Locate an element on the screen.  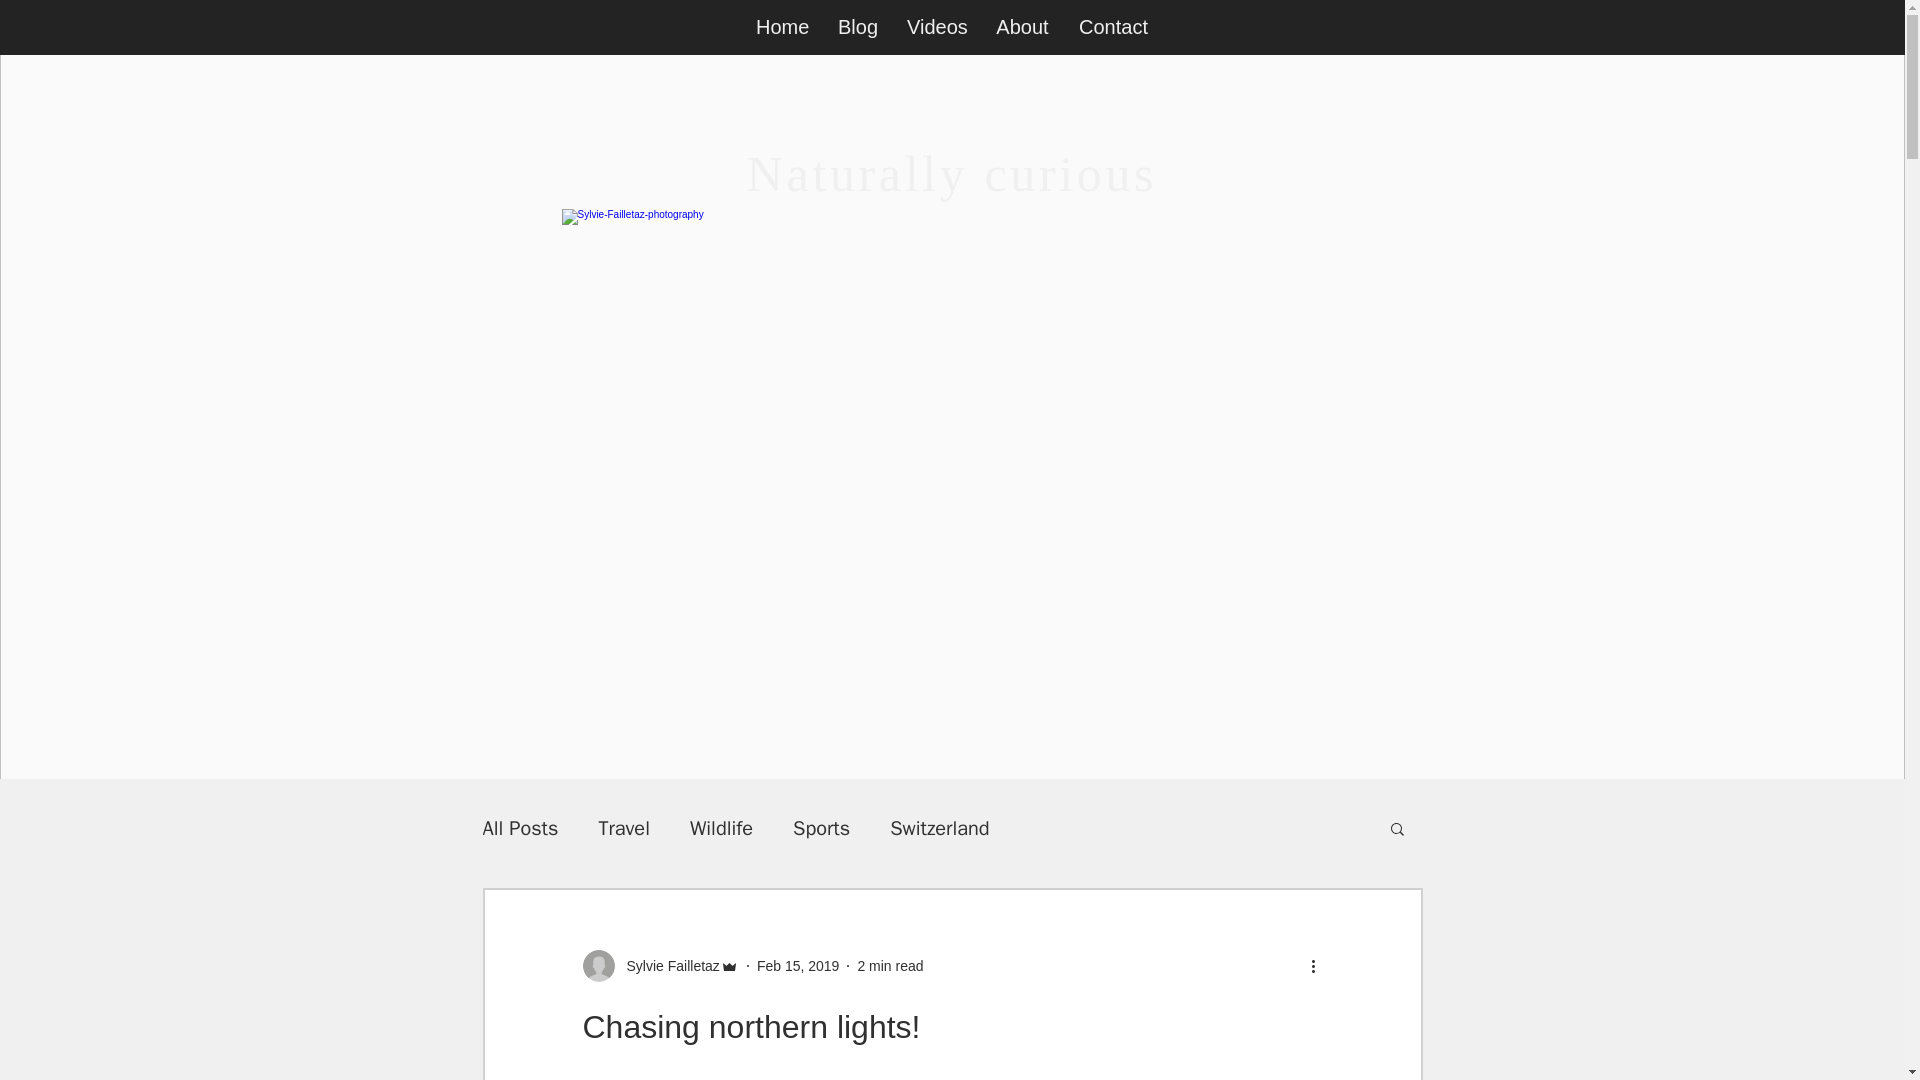
Videos is located at coordinates (936, 27).